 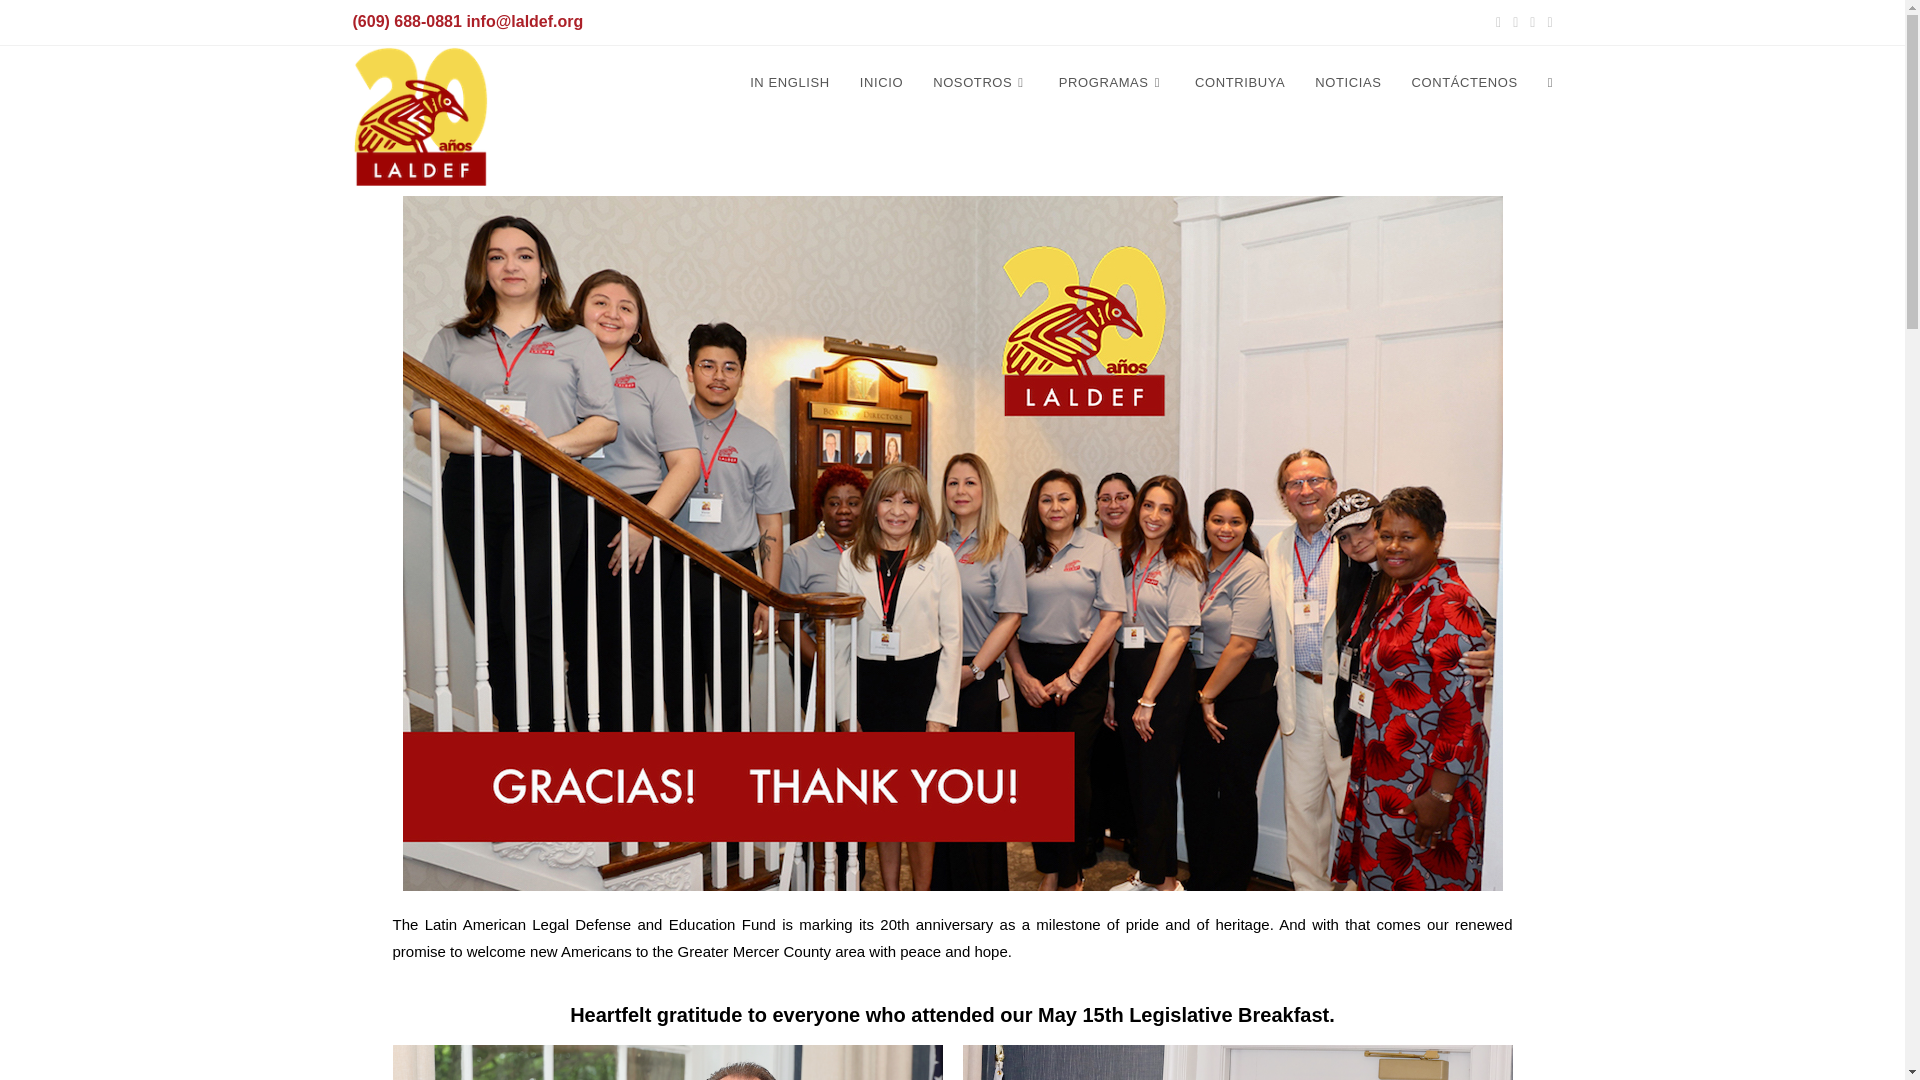 I want to click on PROGRAMAS, so click(x=1112, y=82).